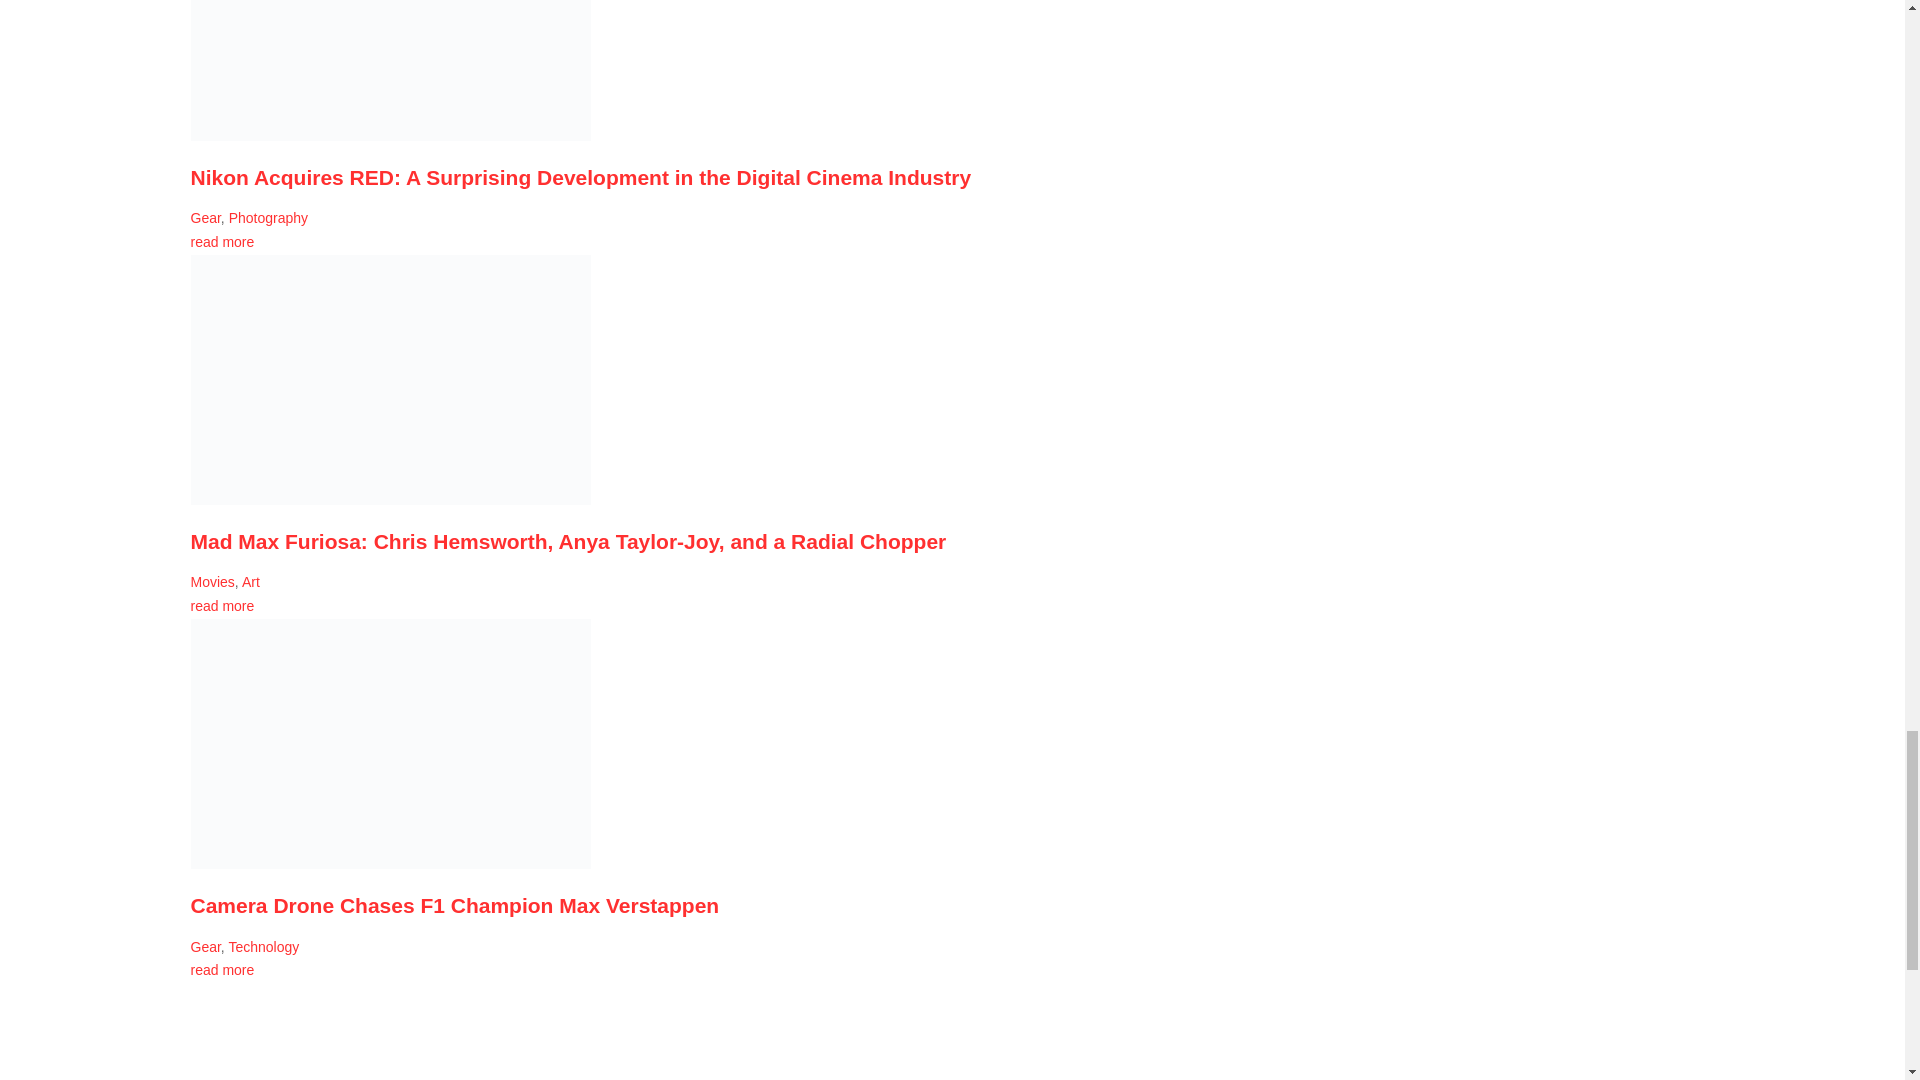 The width and height of the screenshot is (1920, 1080). Describe the element at coordinates (222, 970) in the screenshot. I see `read more` at that location.